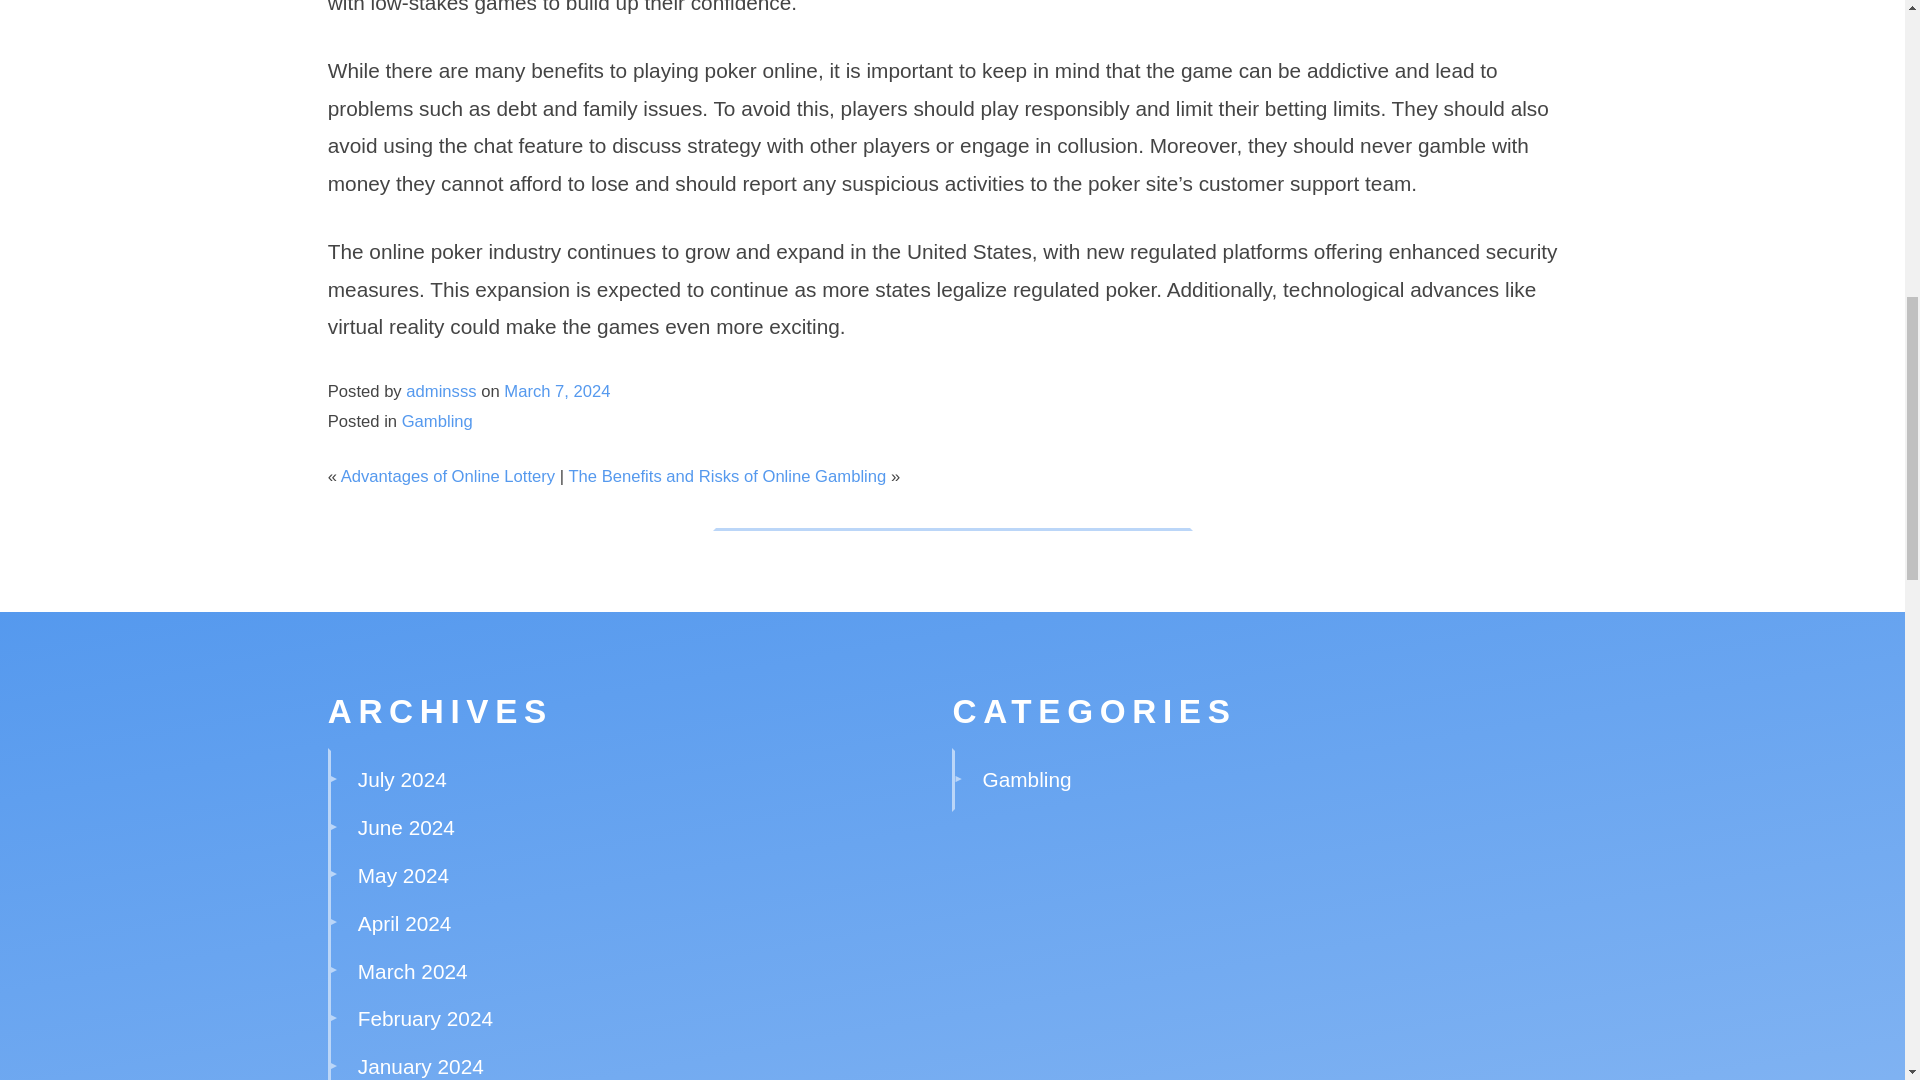 The height and width of the screenshot is (1080, 1920). Describe the element at coordinates (403, 875) in the screenshot. I see `May 2024` at that location.